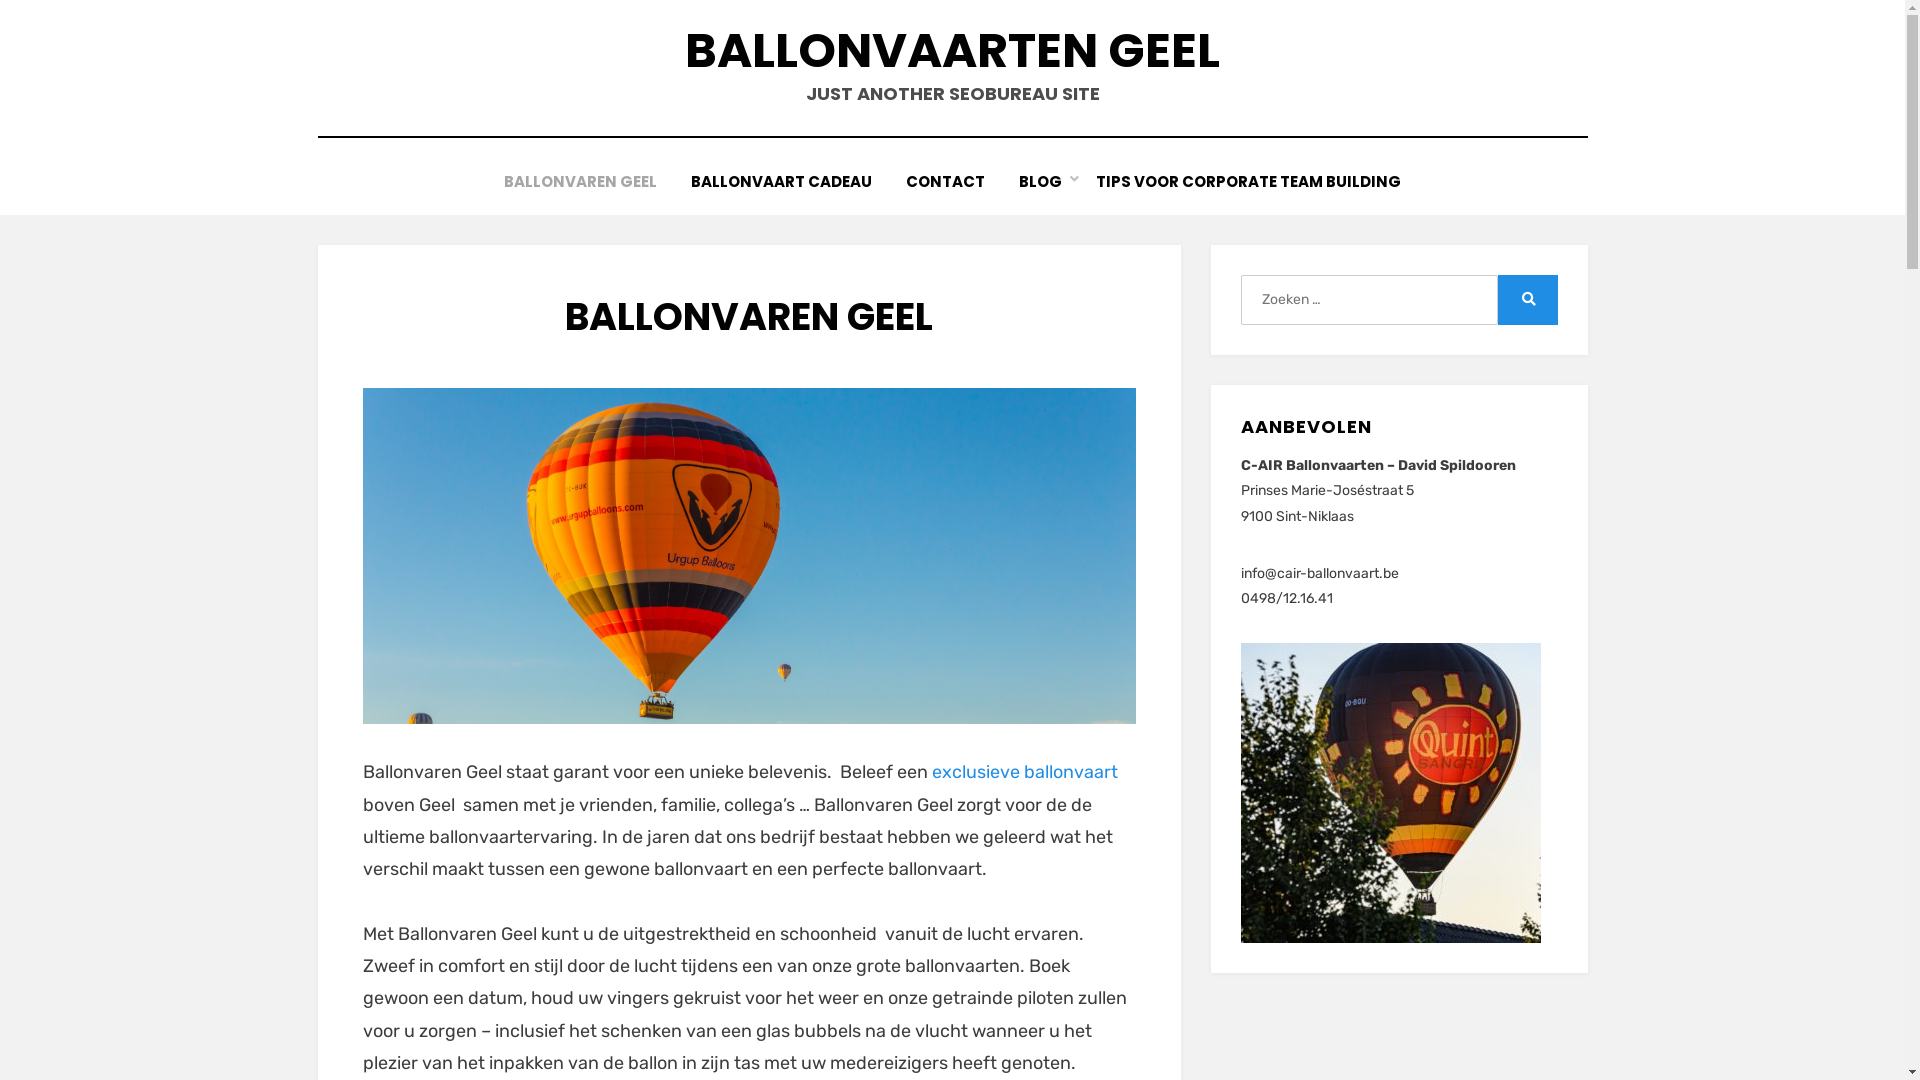 The width and height of the screenshot is (1920, 1080). I want to click on info@cair-ballonvaart.be, so click(1320, 574).